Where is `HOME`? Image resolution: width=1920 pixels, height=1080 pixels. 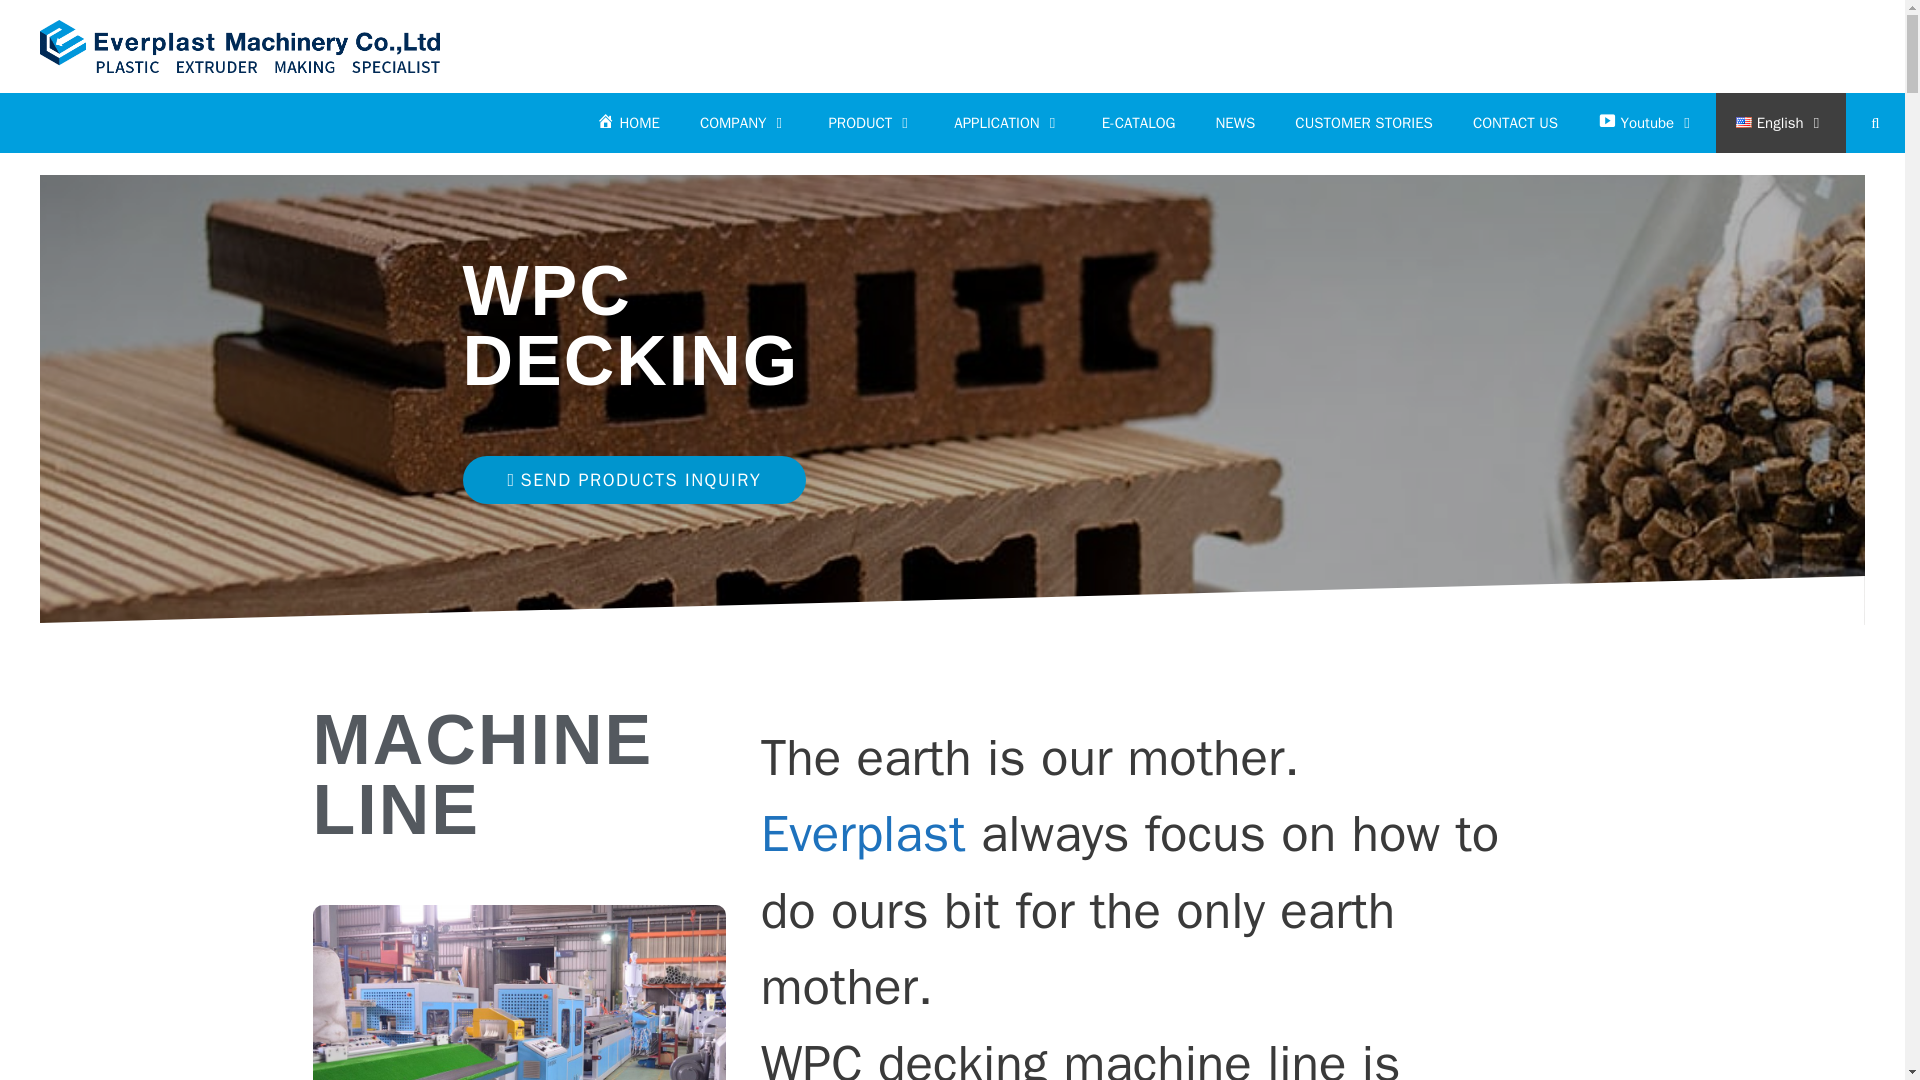
HOME is located at coordinates (628, 122).